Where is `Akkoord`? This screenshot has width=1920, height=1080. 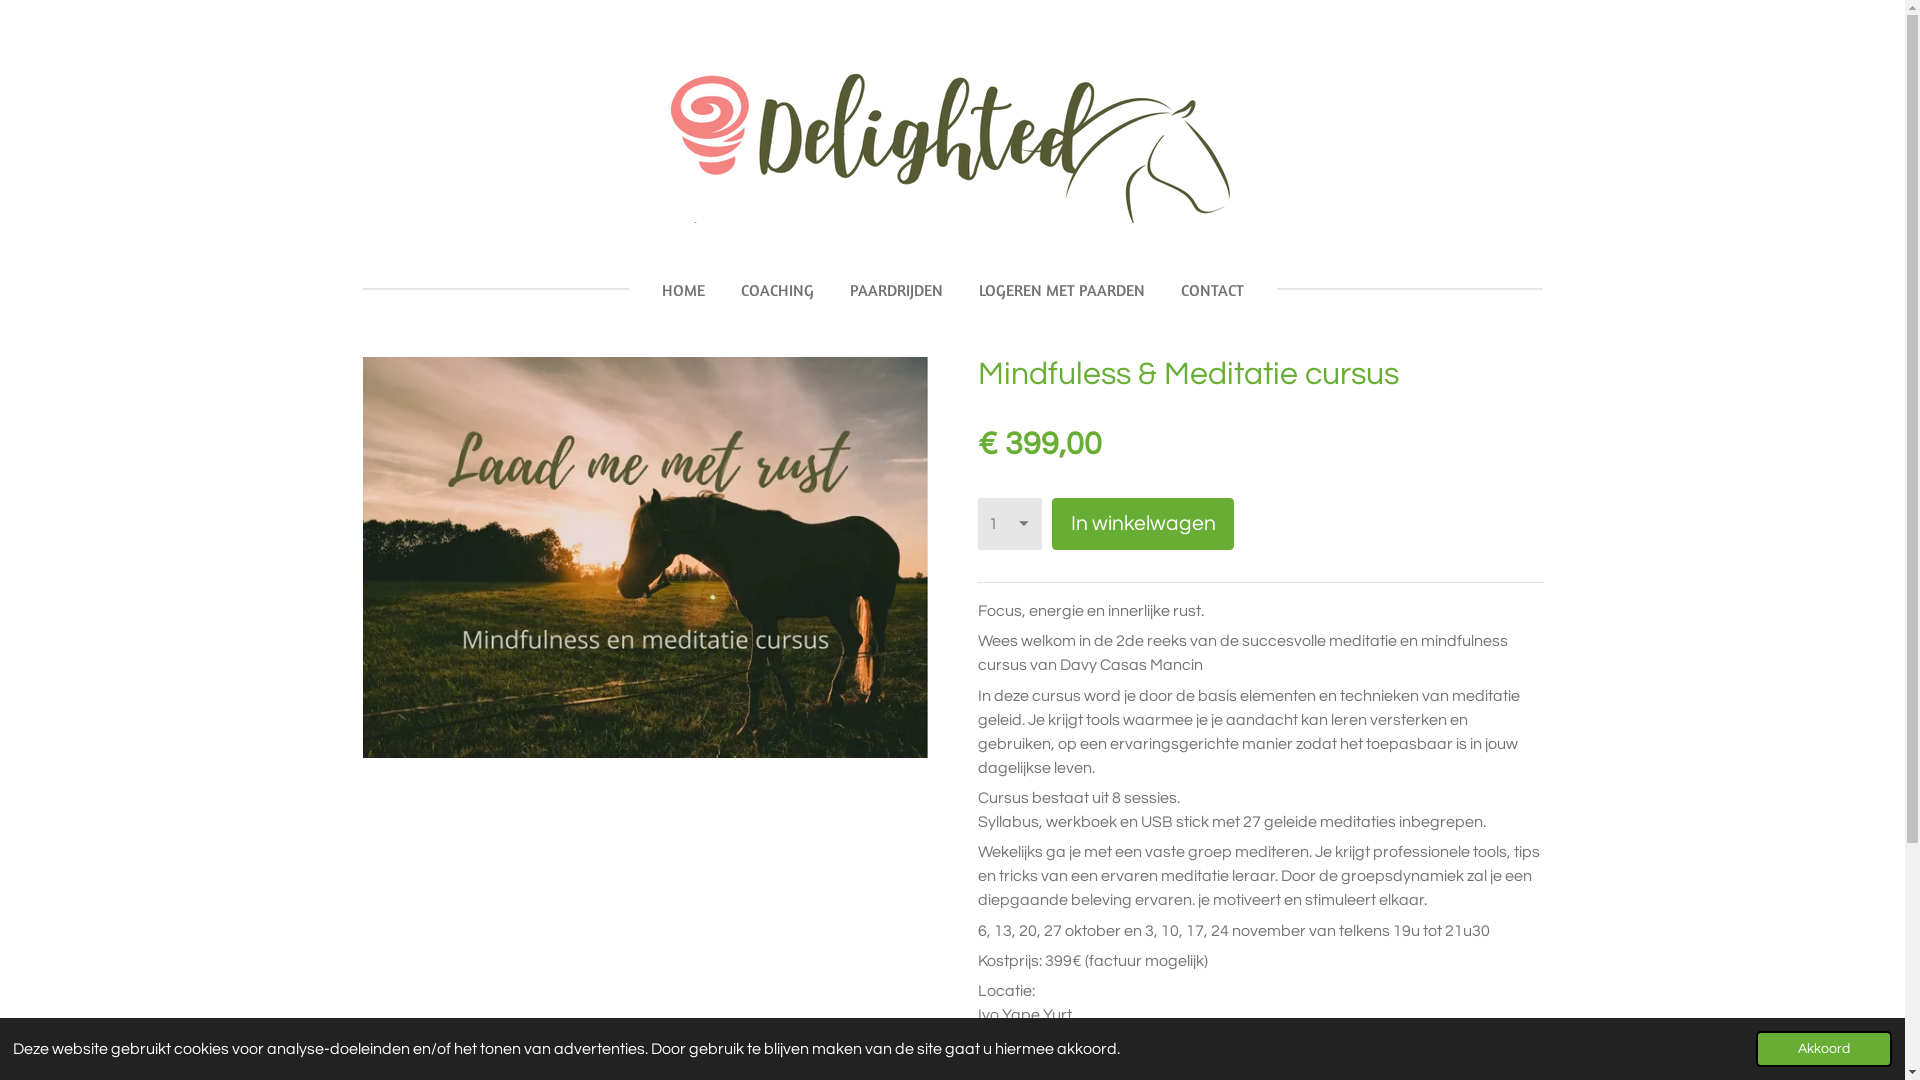
Akkoord is located at coordinates (1824, 1049).